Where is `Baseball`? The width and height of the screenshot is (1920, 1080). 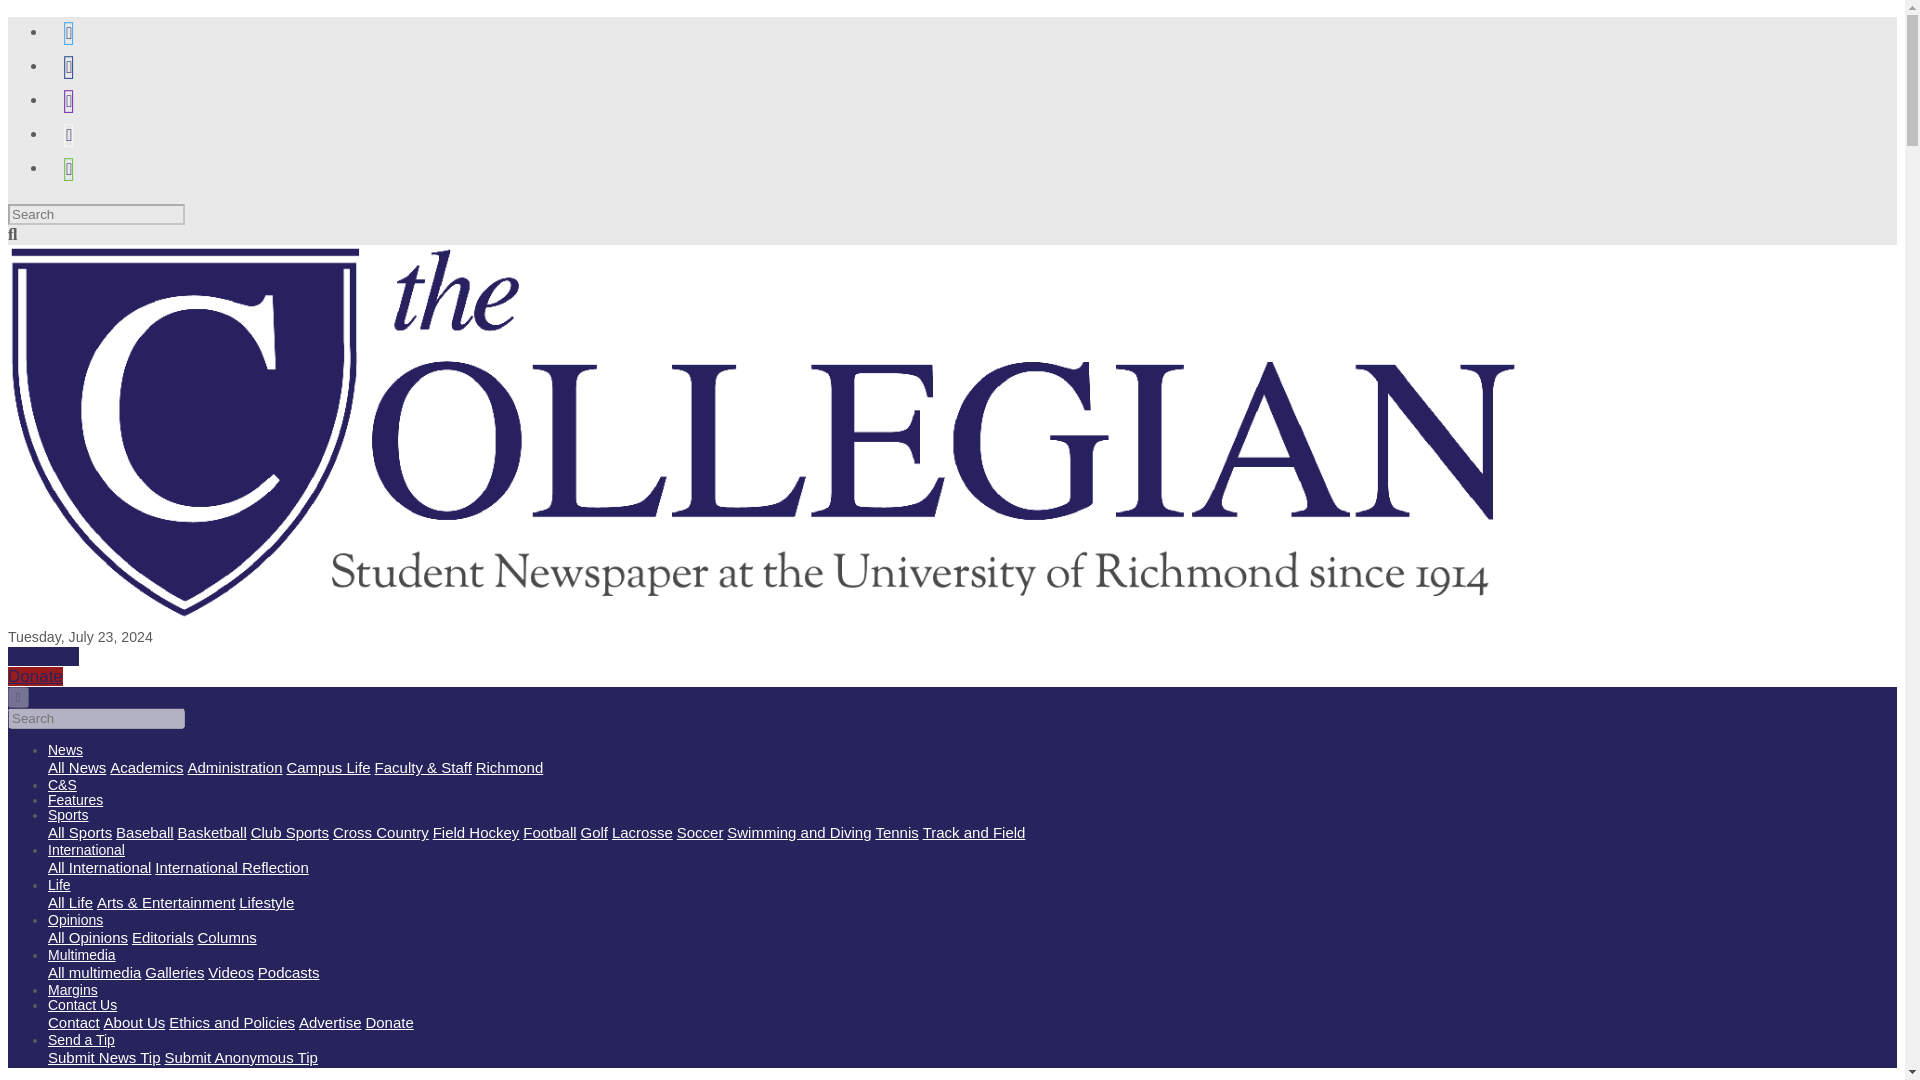
Baseball is located at coordinates (144, 832).